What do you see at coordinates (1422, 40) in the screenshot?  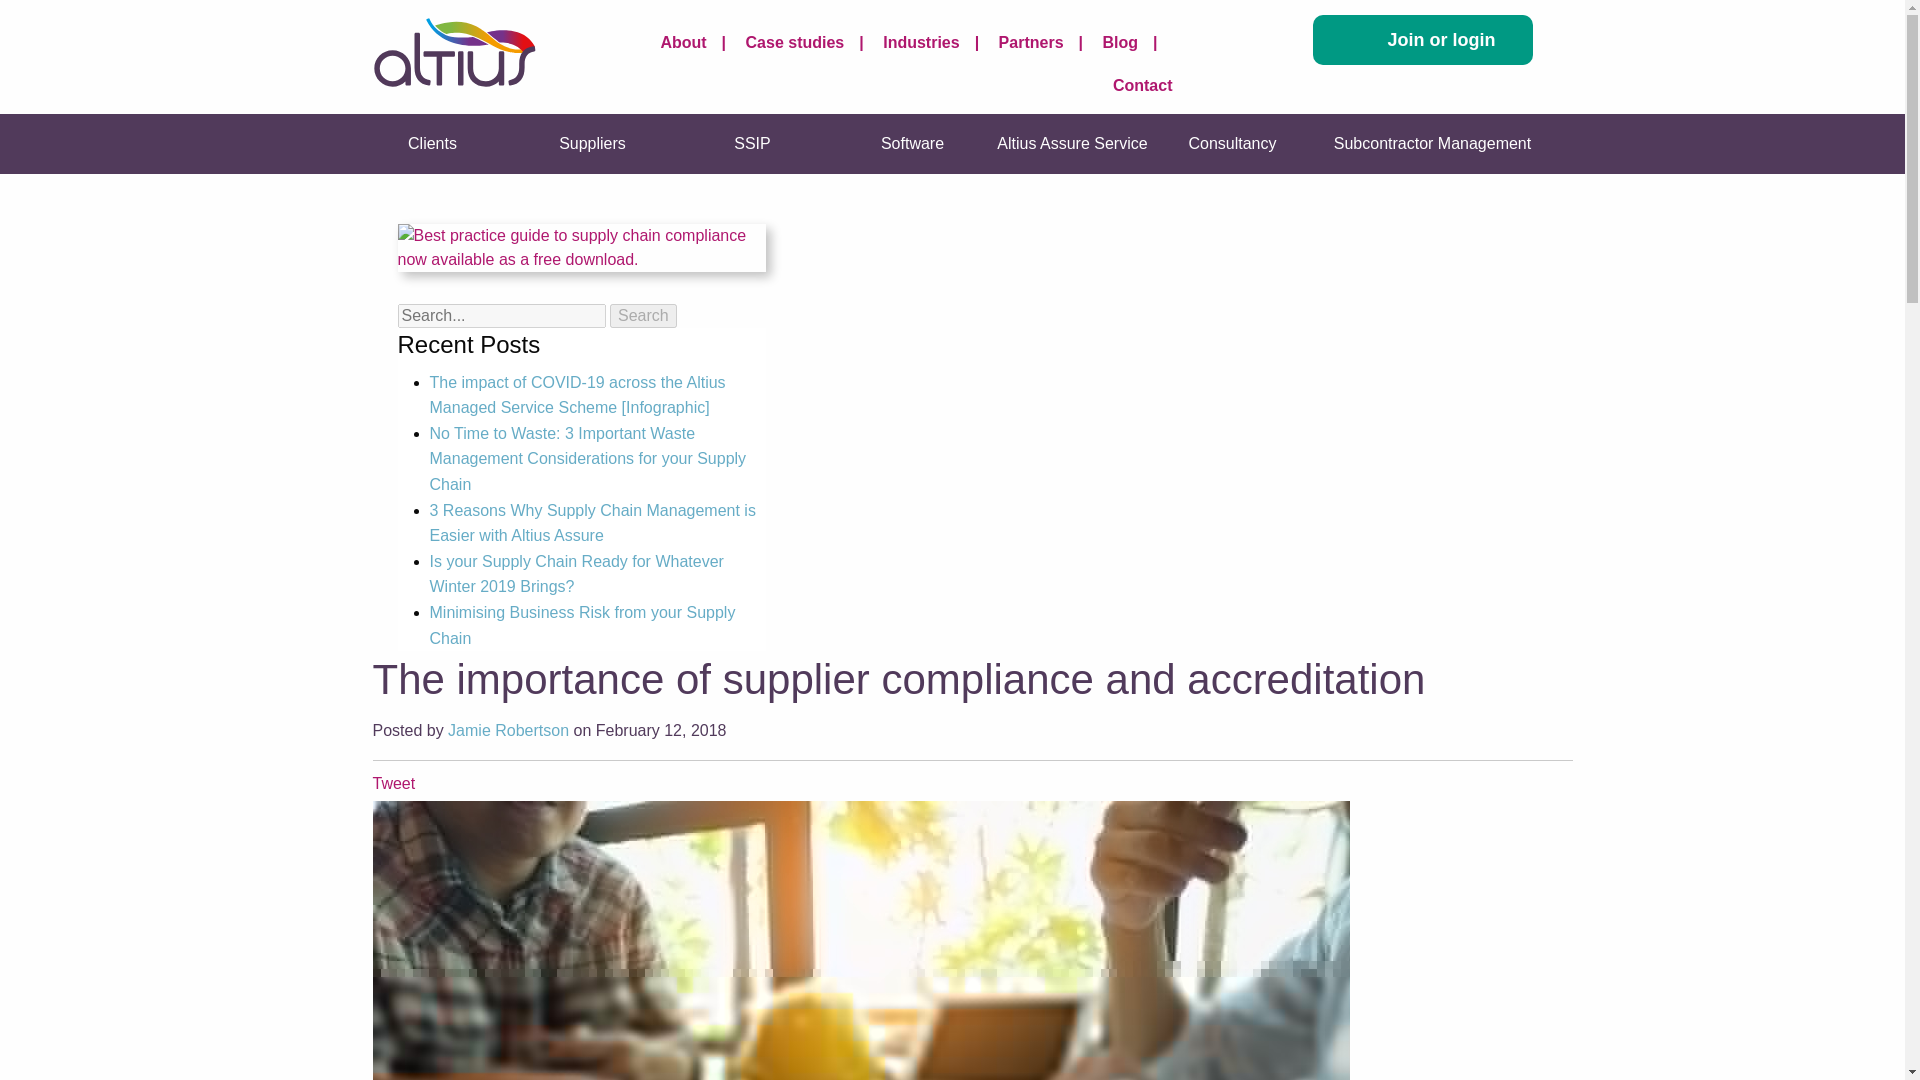 I see `Join or login` at bounding box center [1422, 40].